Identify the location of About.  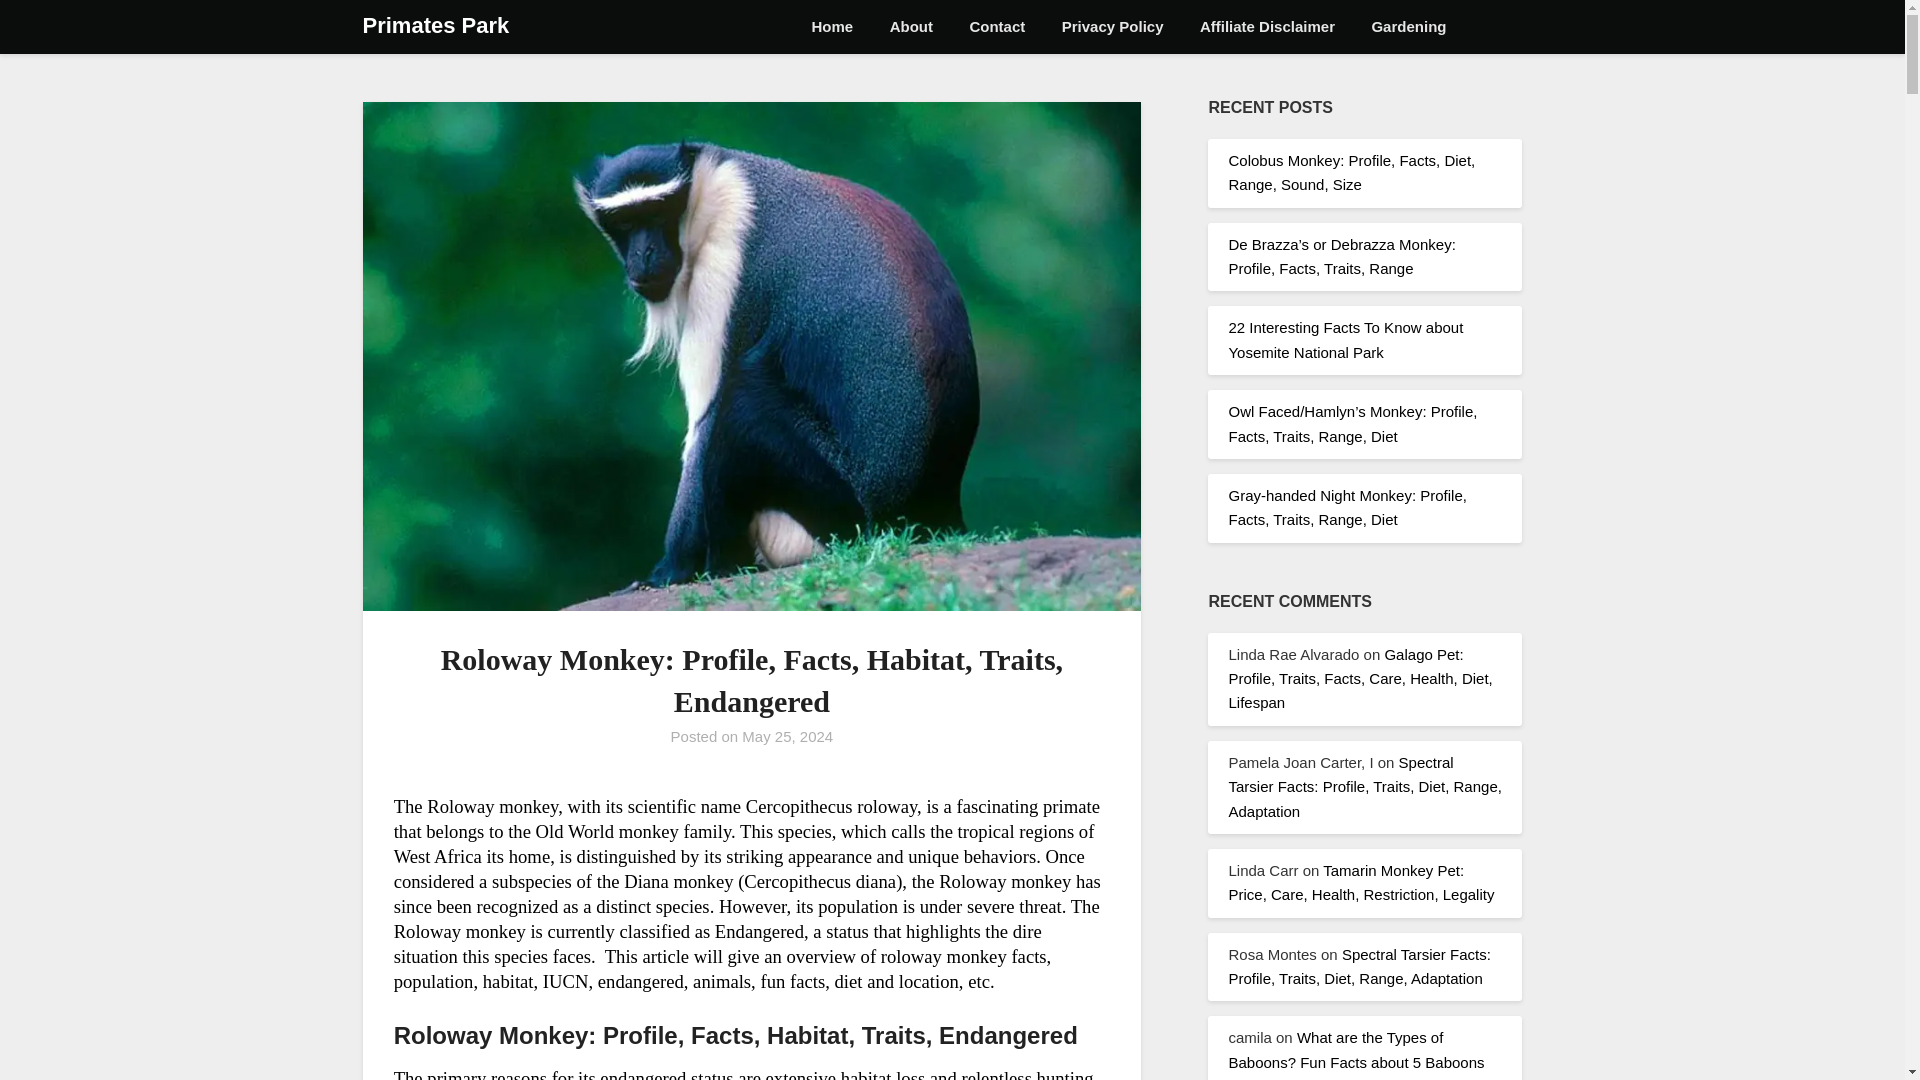
(910, 27).